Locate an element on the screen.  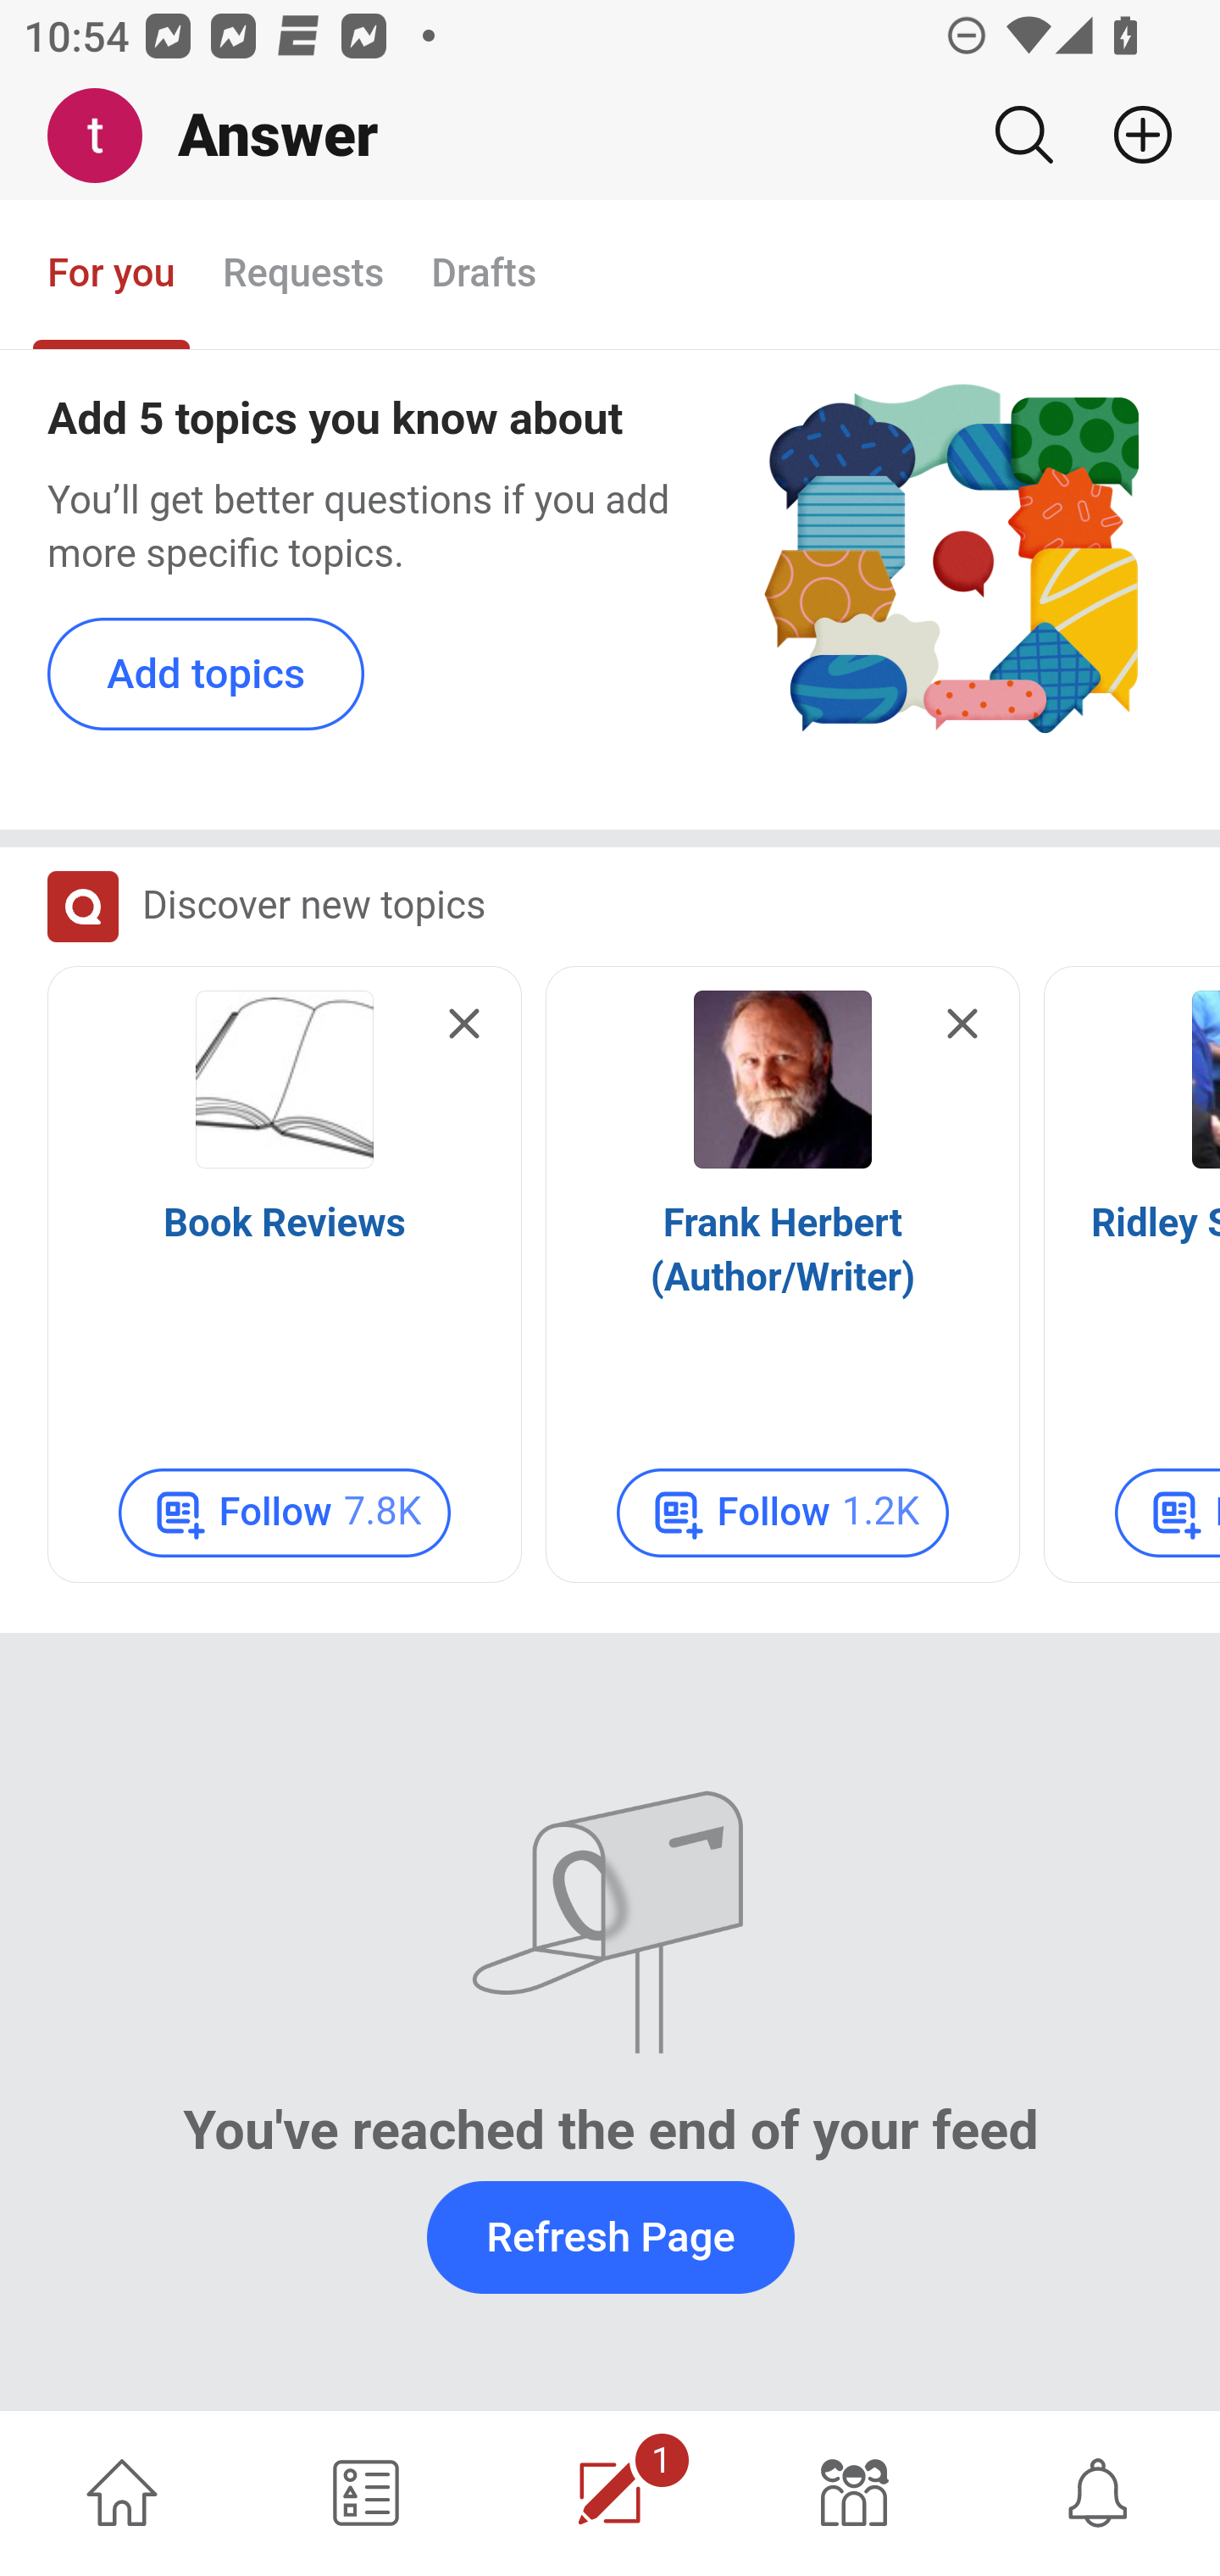
Me is located at coordinates (107, 136).